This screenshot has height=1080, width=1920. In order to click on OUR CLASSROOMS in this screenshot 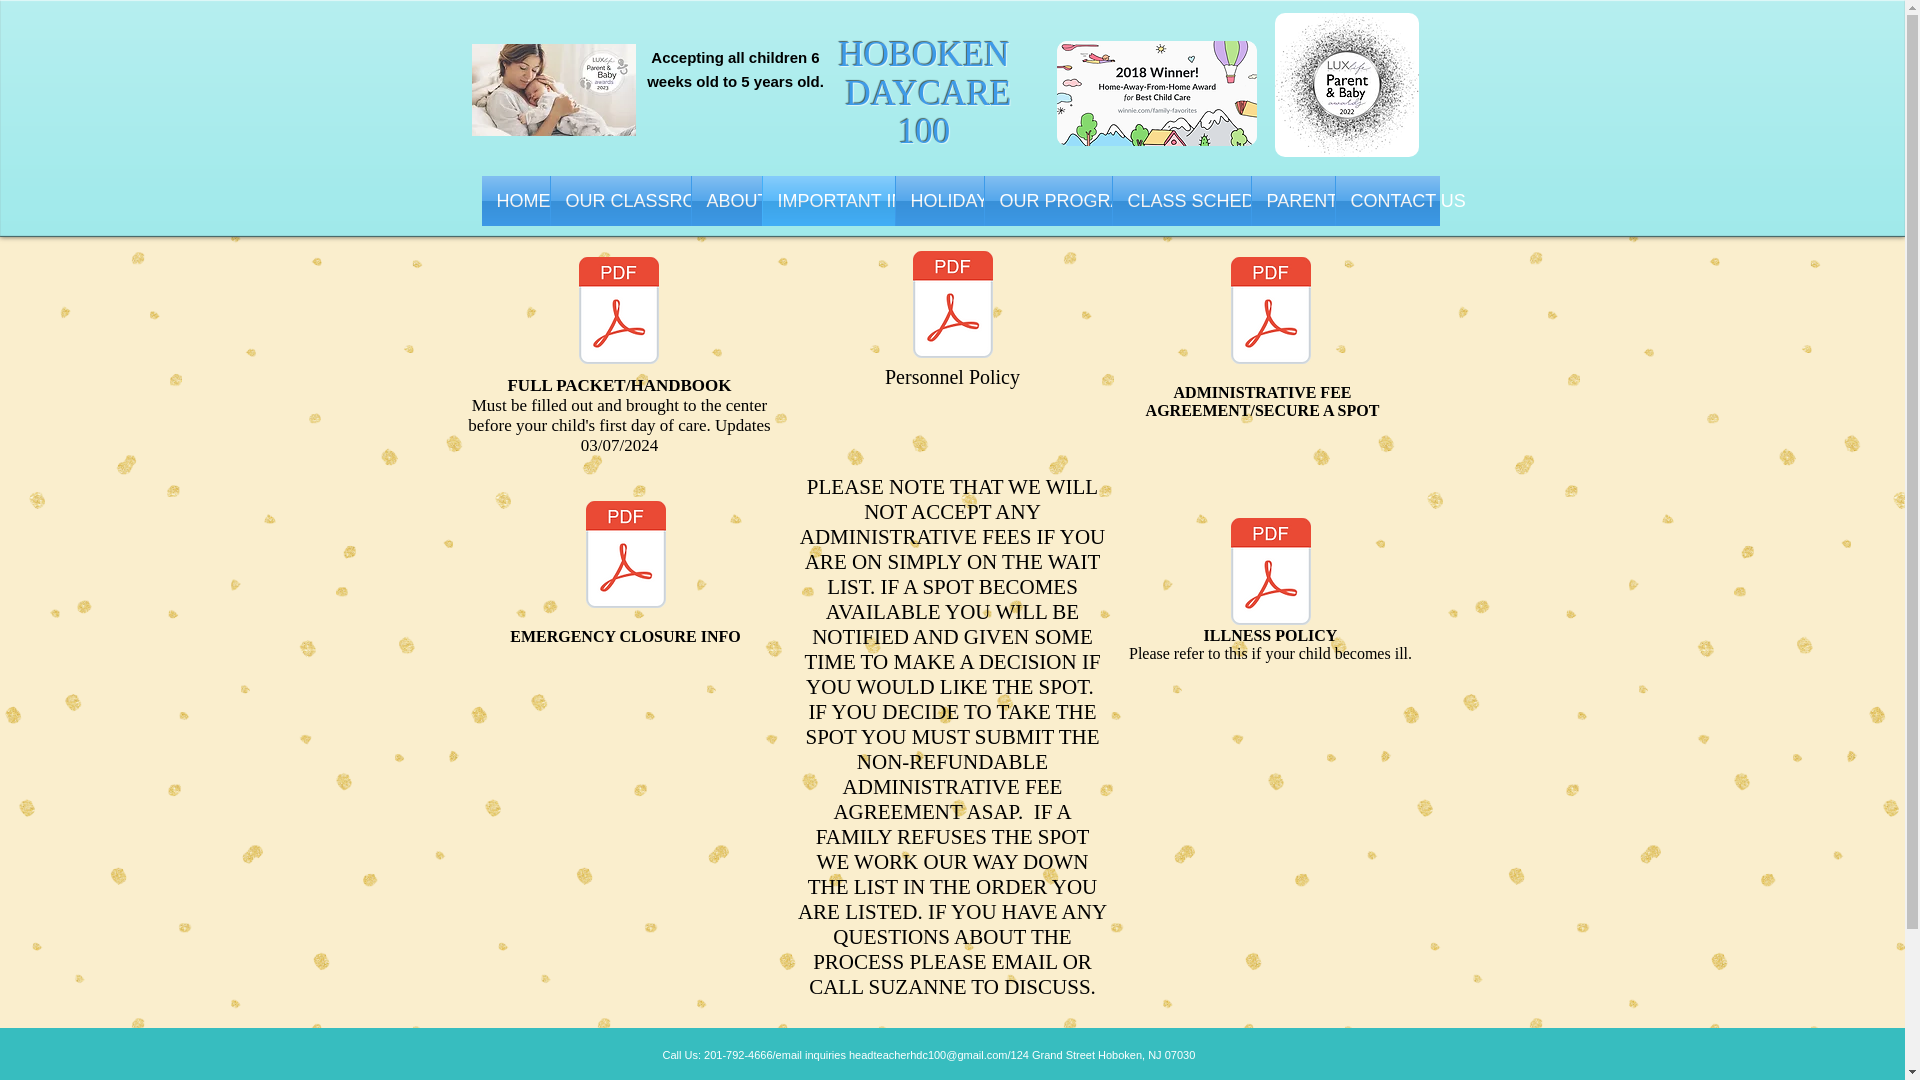, I will do `click(619, 200)`.